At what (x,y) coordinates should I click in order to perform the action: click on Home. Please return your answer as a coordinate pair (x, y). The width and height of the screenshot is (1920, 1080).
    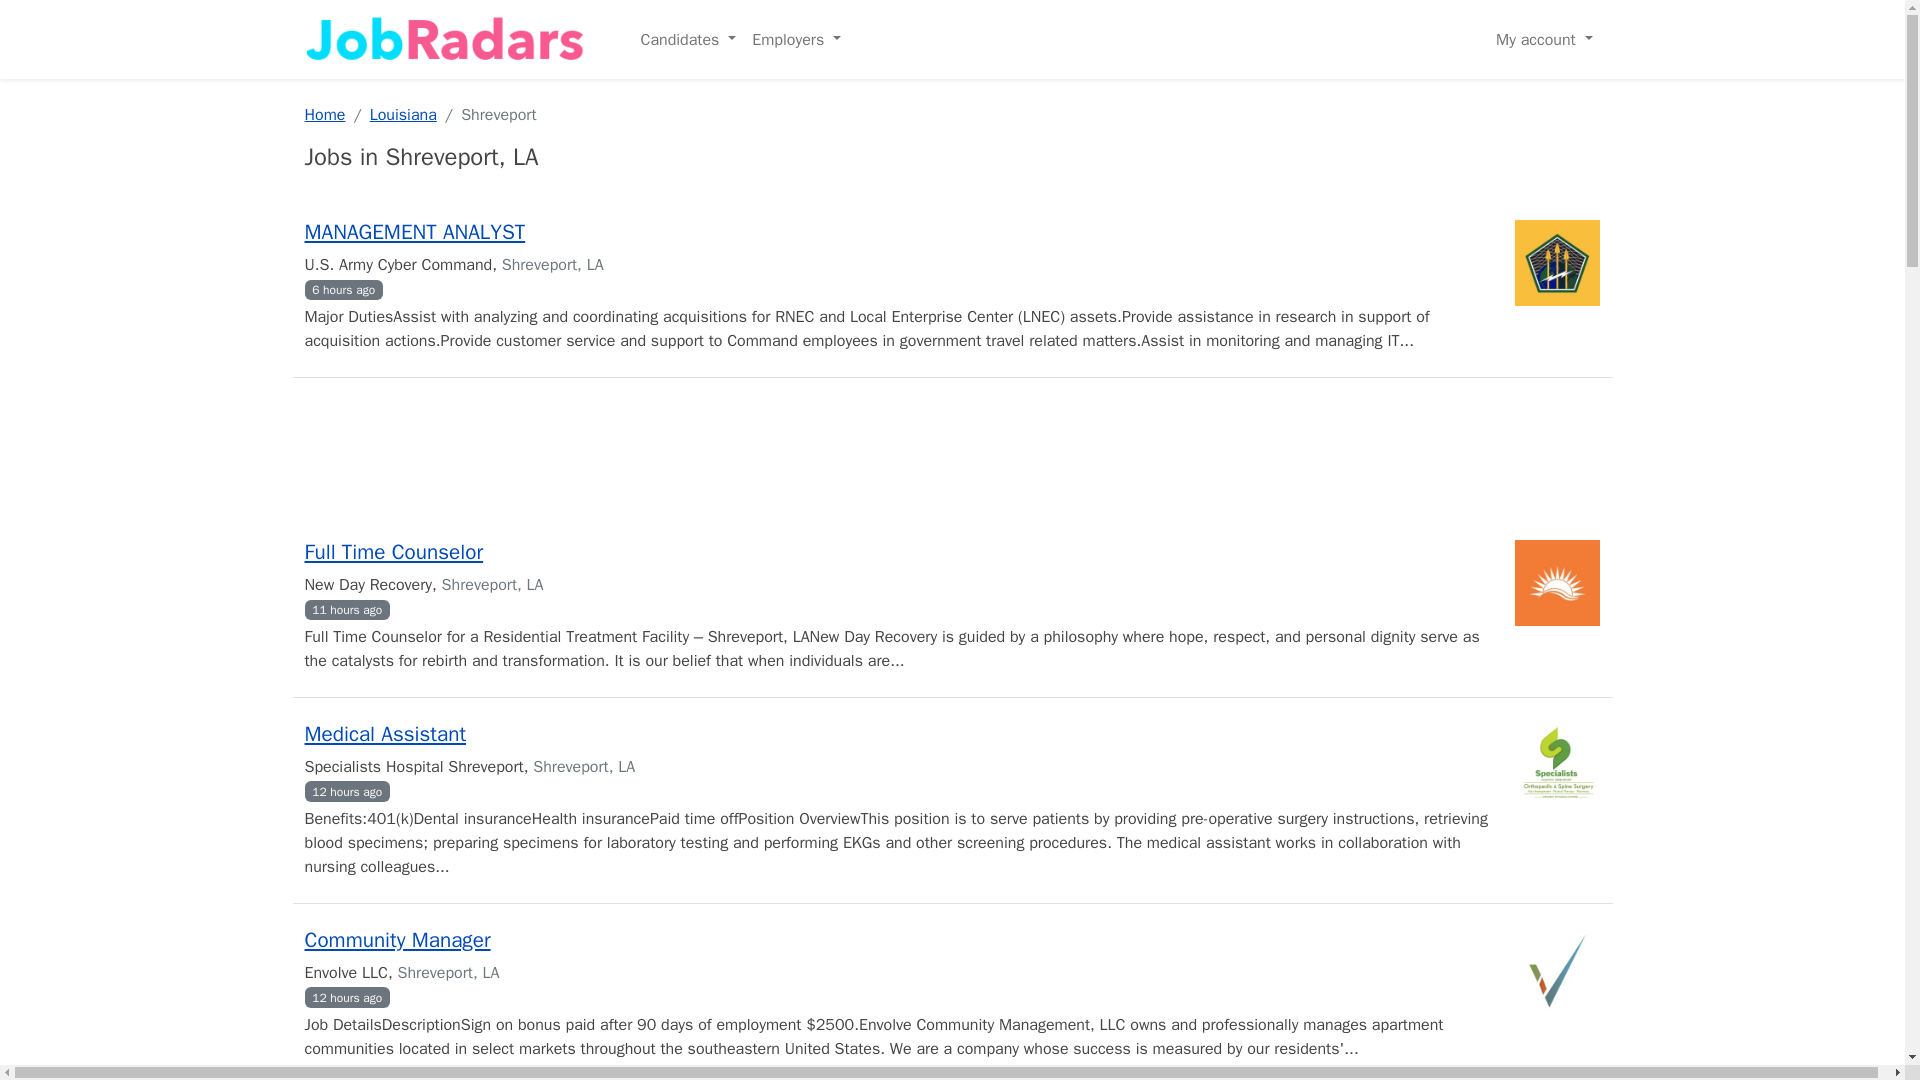
    Looking at the image, I should click on (324, 114).